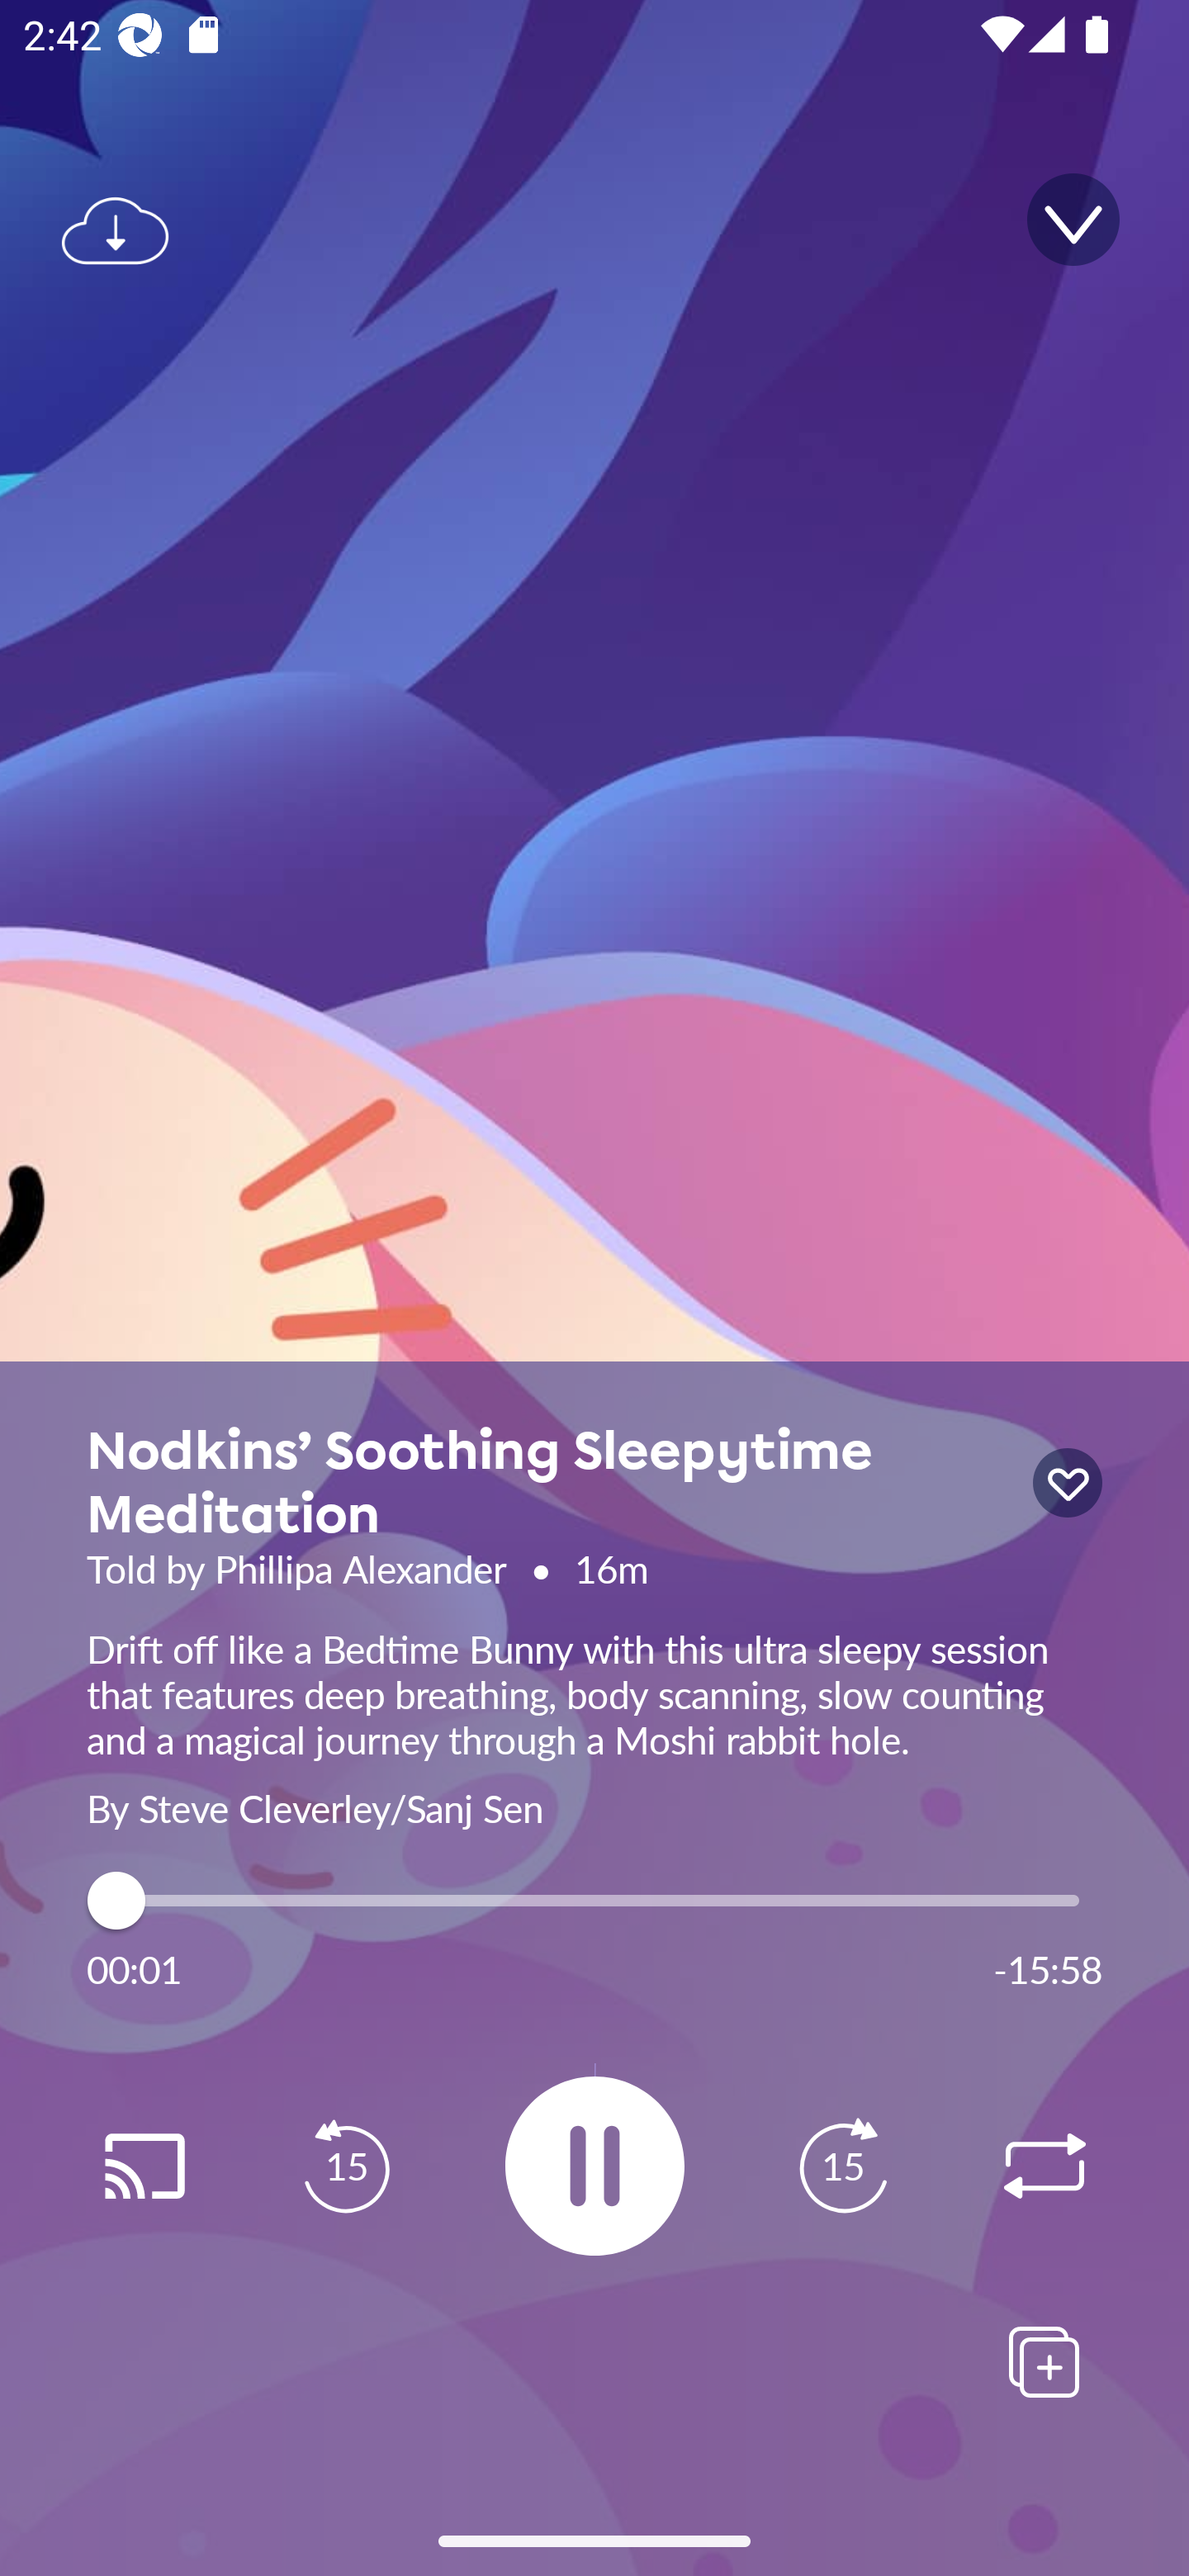  I want to click on Replay, so click(1044, 2166).